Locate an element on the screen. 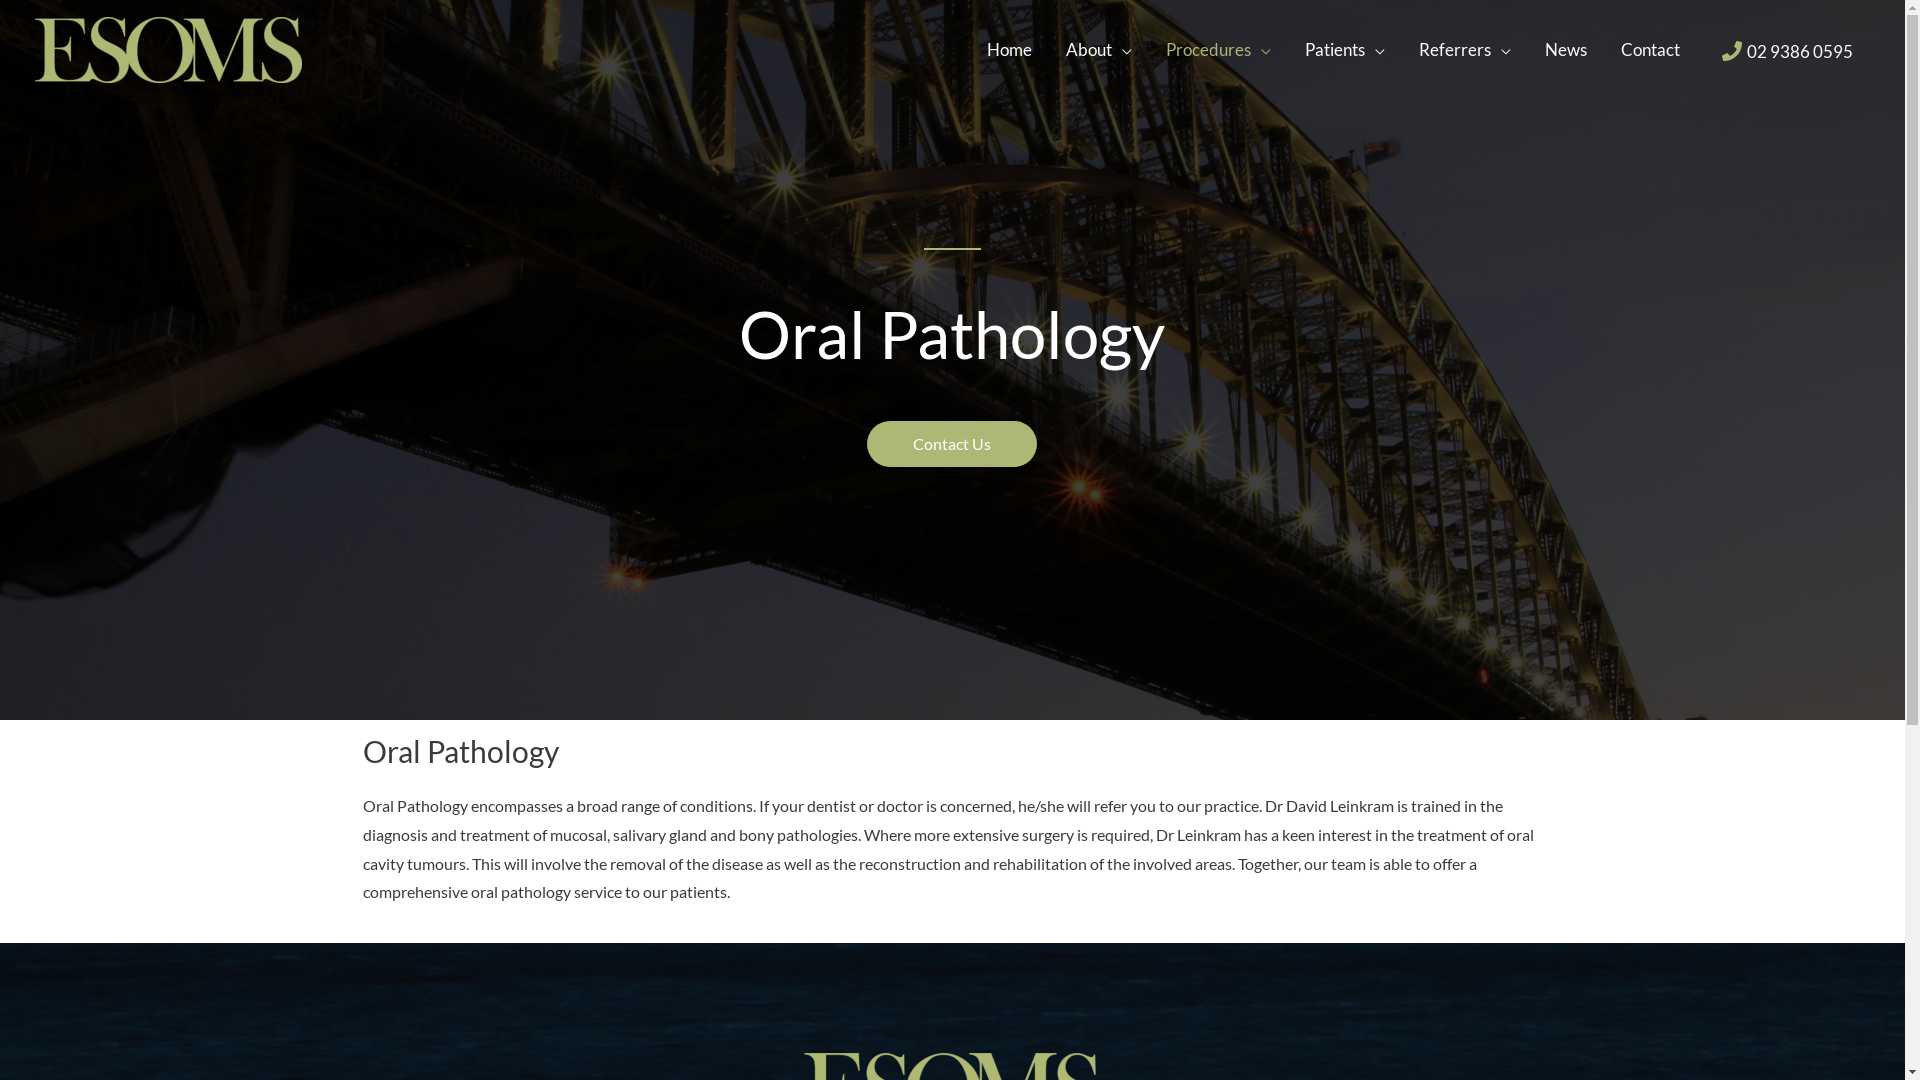 The height and width of the screenshot is (1080, 1920). Patients is located at coordinates (1345, 50).